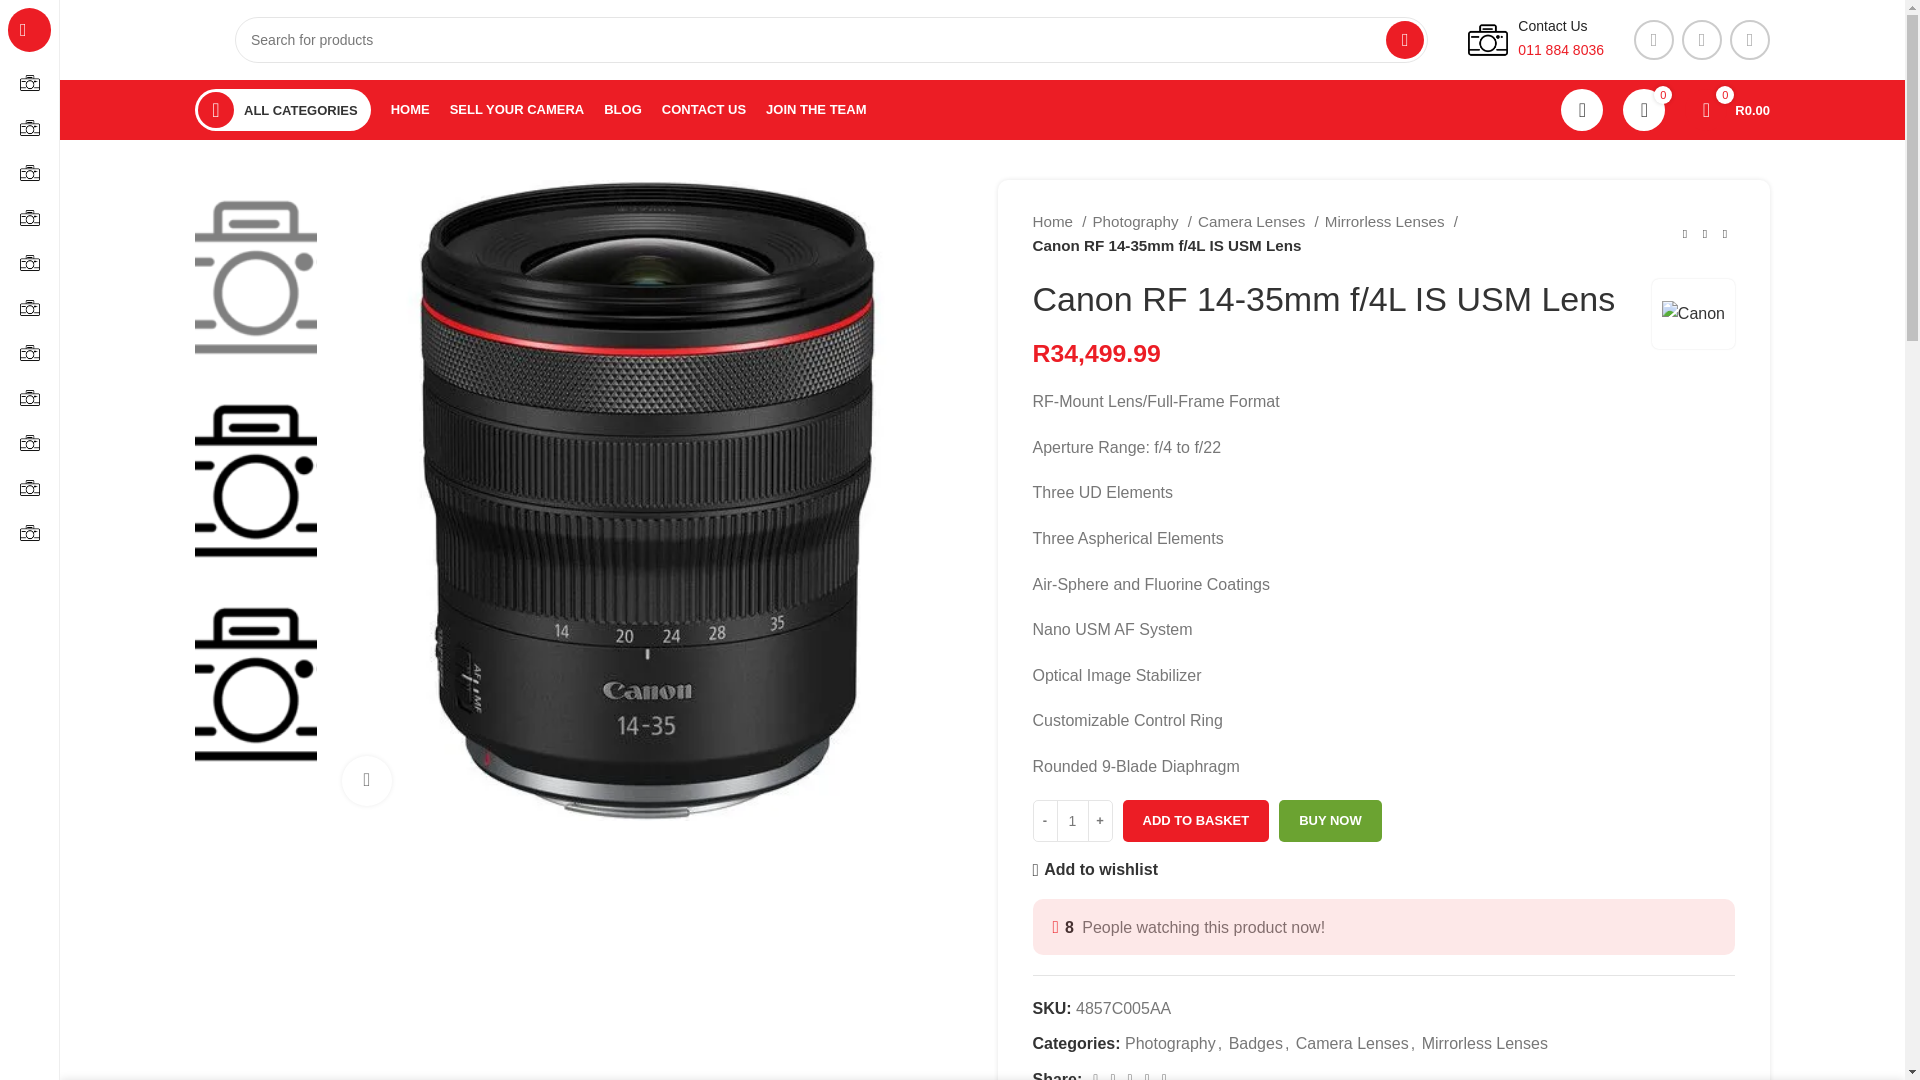  Describe the element at coordinates (1726, 109) in the screenshot. I see `Shopping cart` at that location.